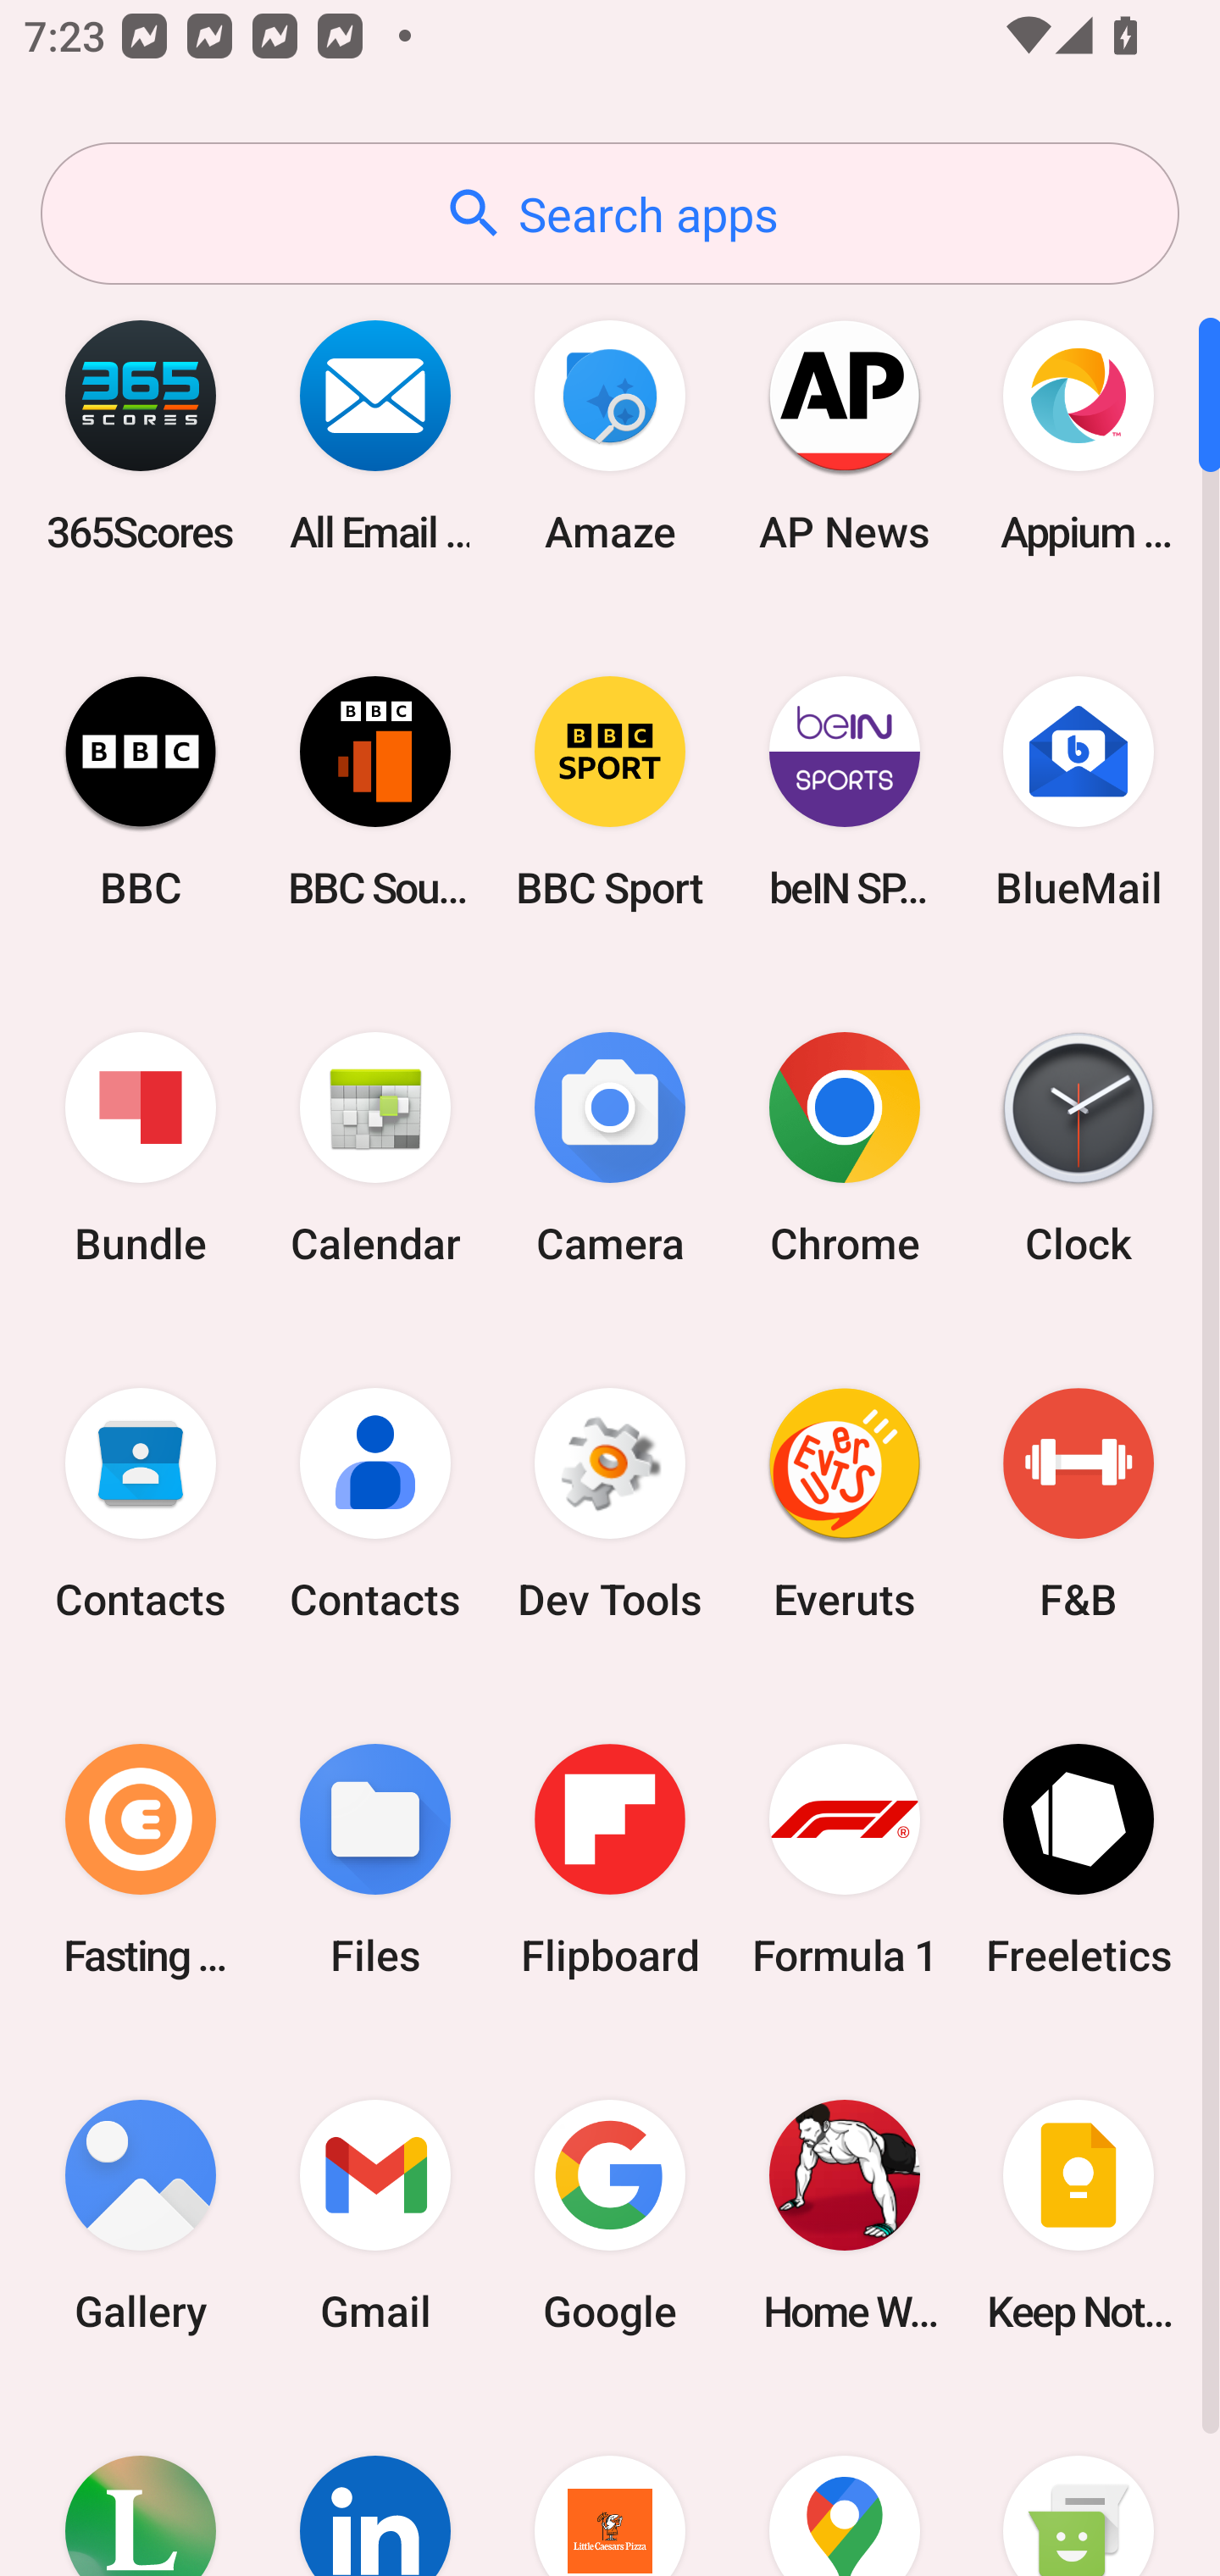 Image resolution: width=1220 pixels, height=2576 pixels. I want to click on Flipboard, so click(610, 1859).